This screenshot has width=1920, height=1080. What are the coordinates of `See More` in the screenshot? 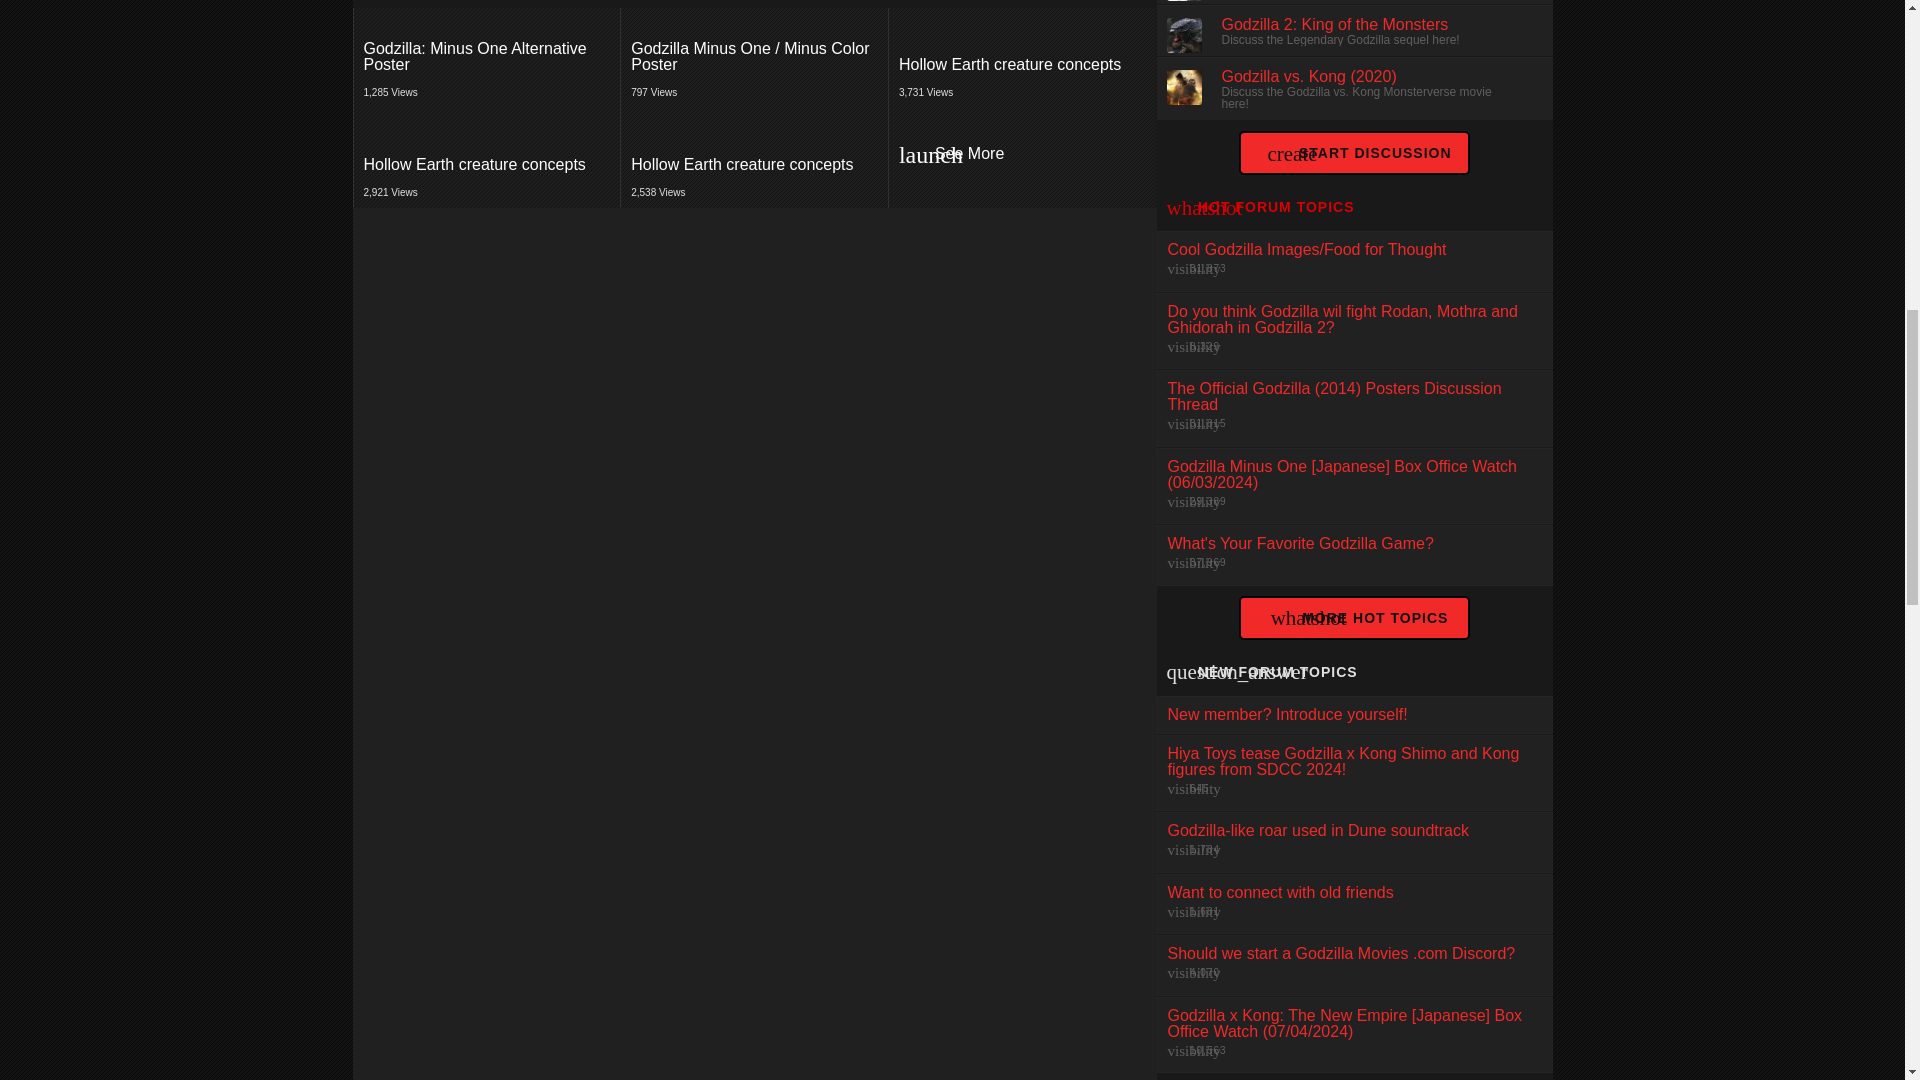 It's located at (1022, 158).